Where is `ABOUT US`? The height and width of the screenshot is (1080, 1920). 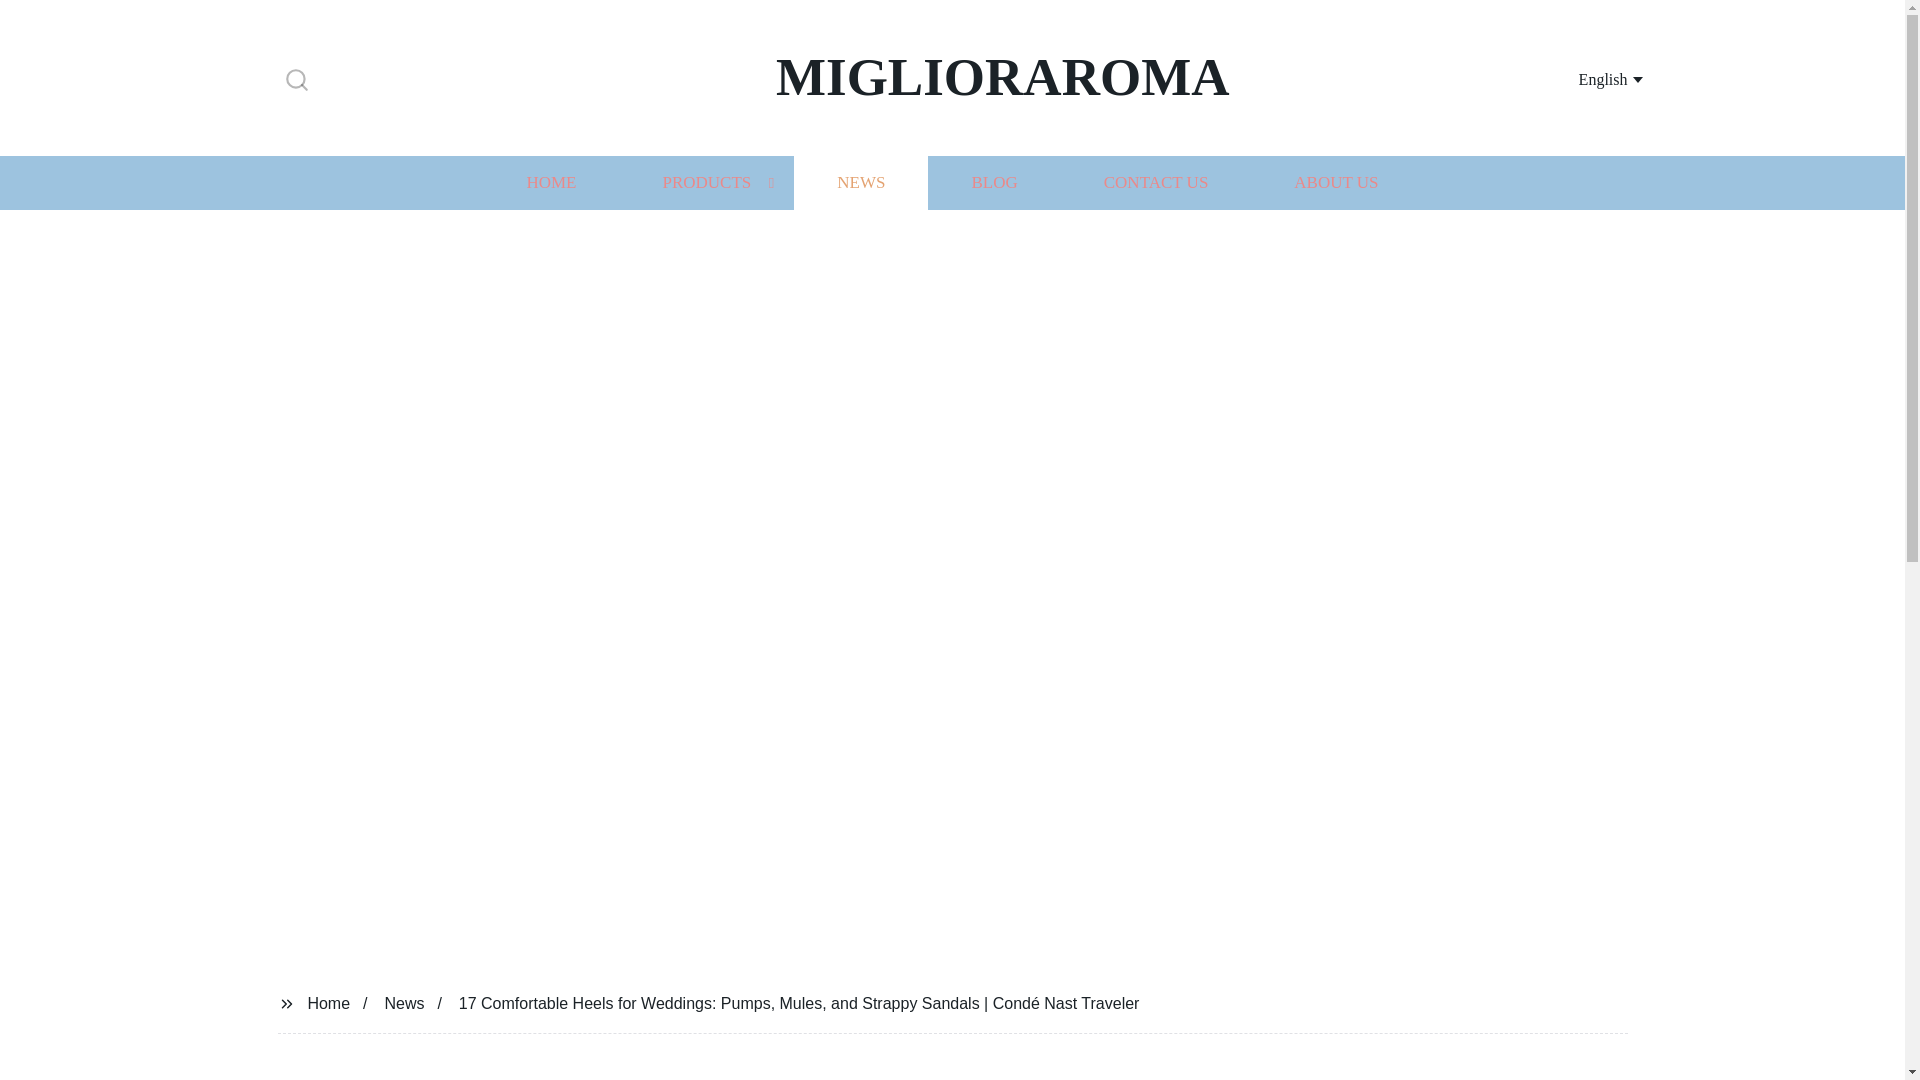 ABOUT US is located at coordinates (1336, 182).